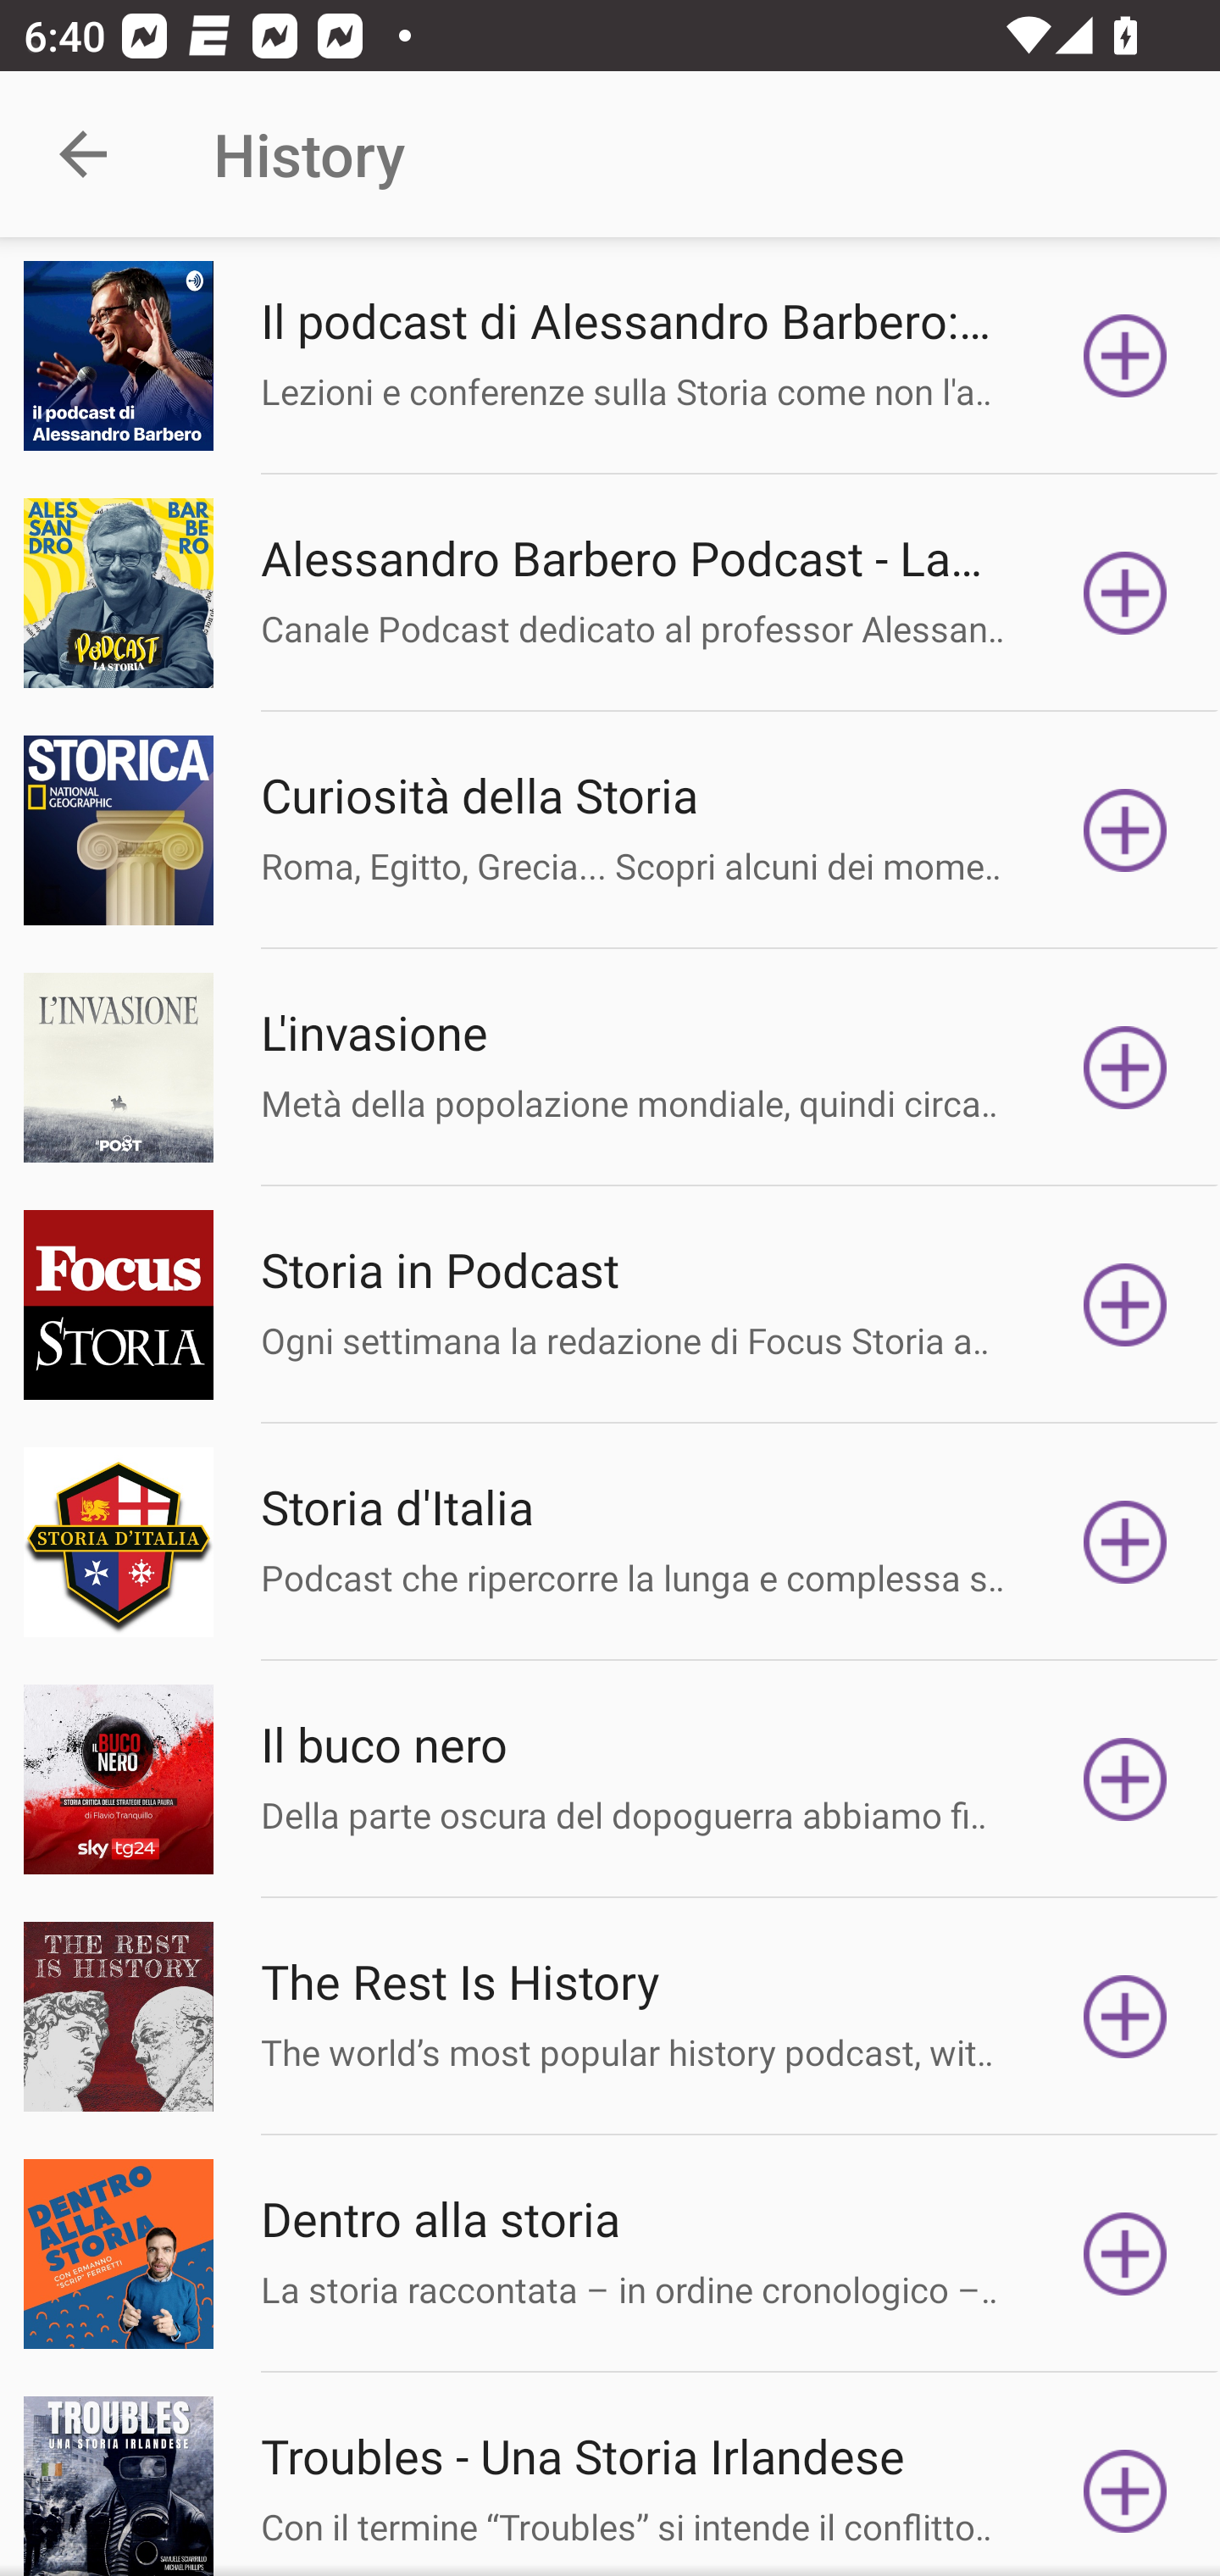 This screenshot has width=1220, height=2576. I want to click on Subscribe, so click(1125, 356).